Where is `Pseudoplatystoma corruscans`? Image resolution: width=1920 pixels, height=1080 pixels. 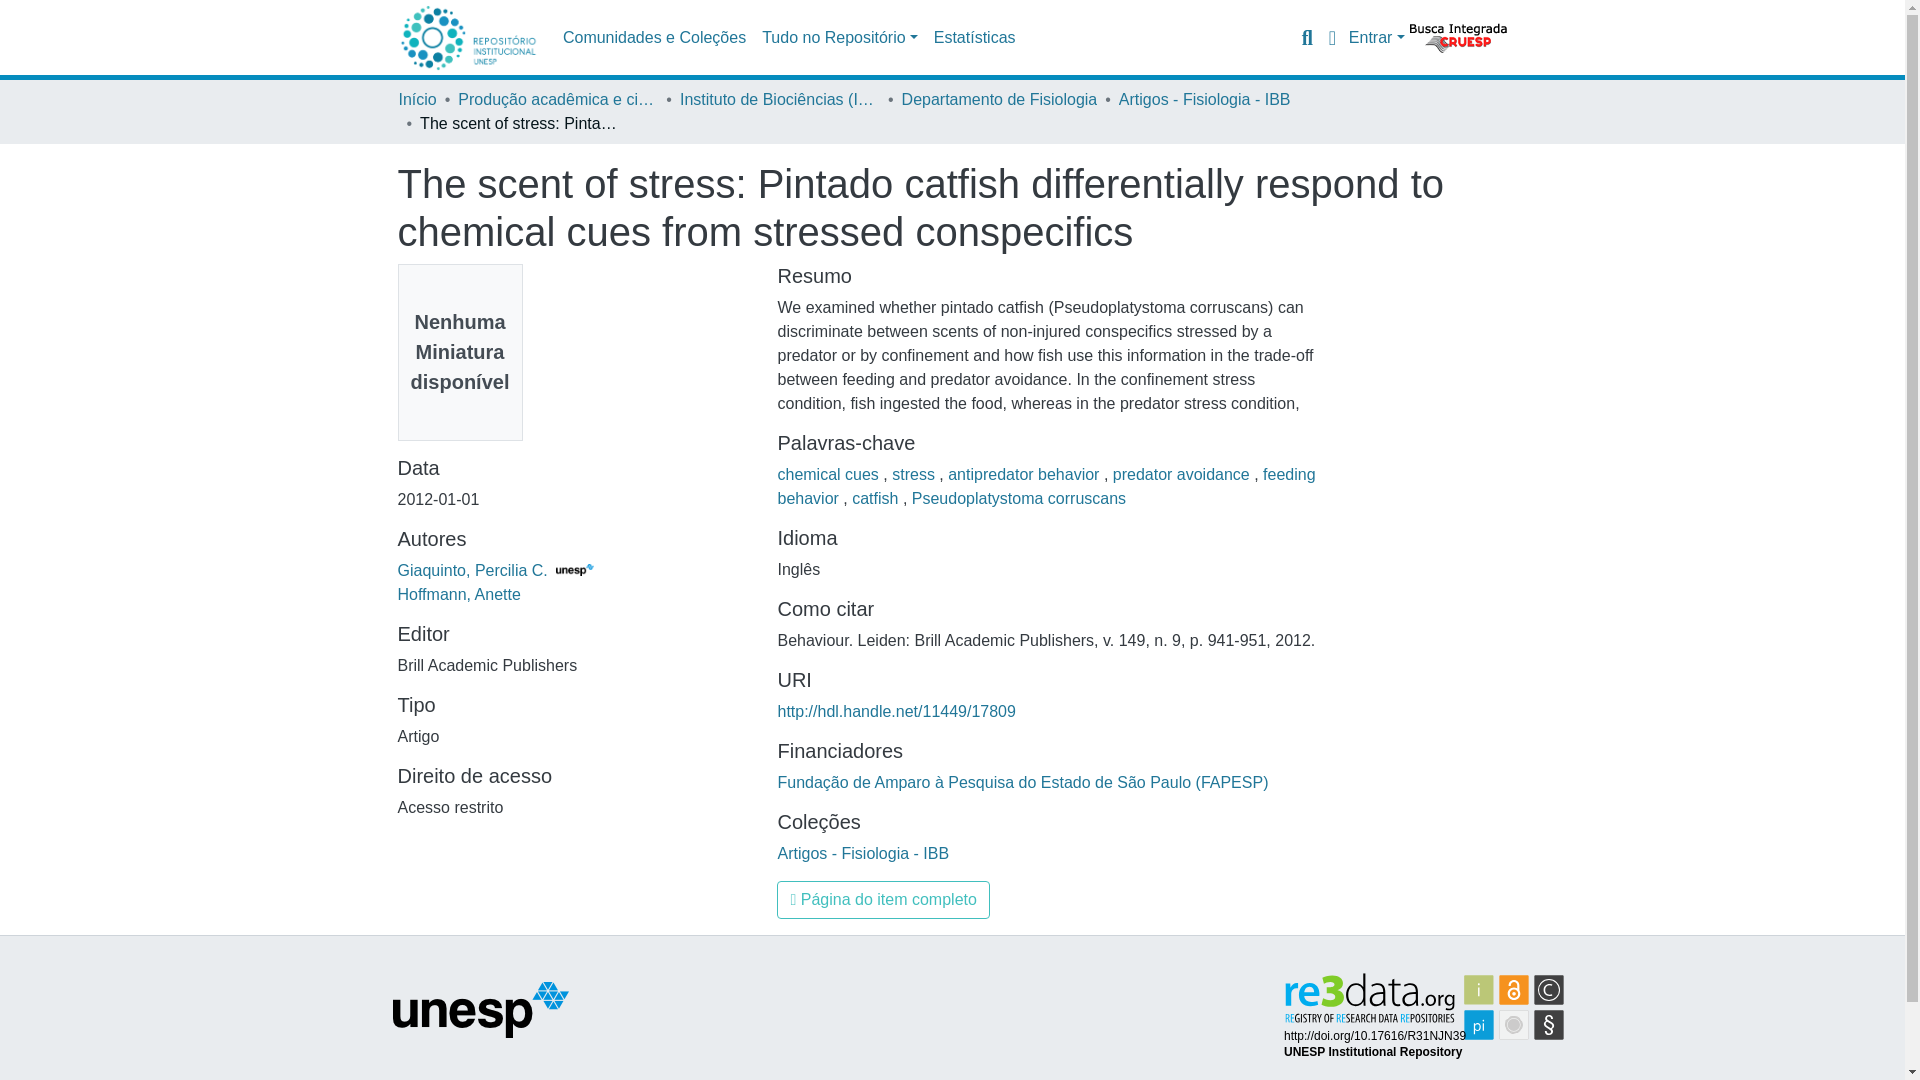
Pseudoplatystoma corruscans is located at coordinates (1018, 498).